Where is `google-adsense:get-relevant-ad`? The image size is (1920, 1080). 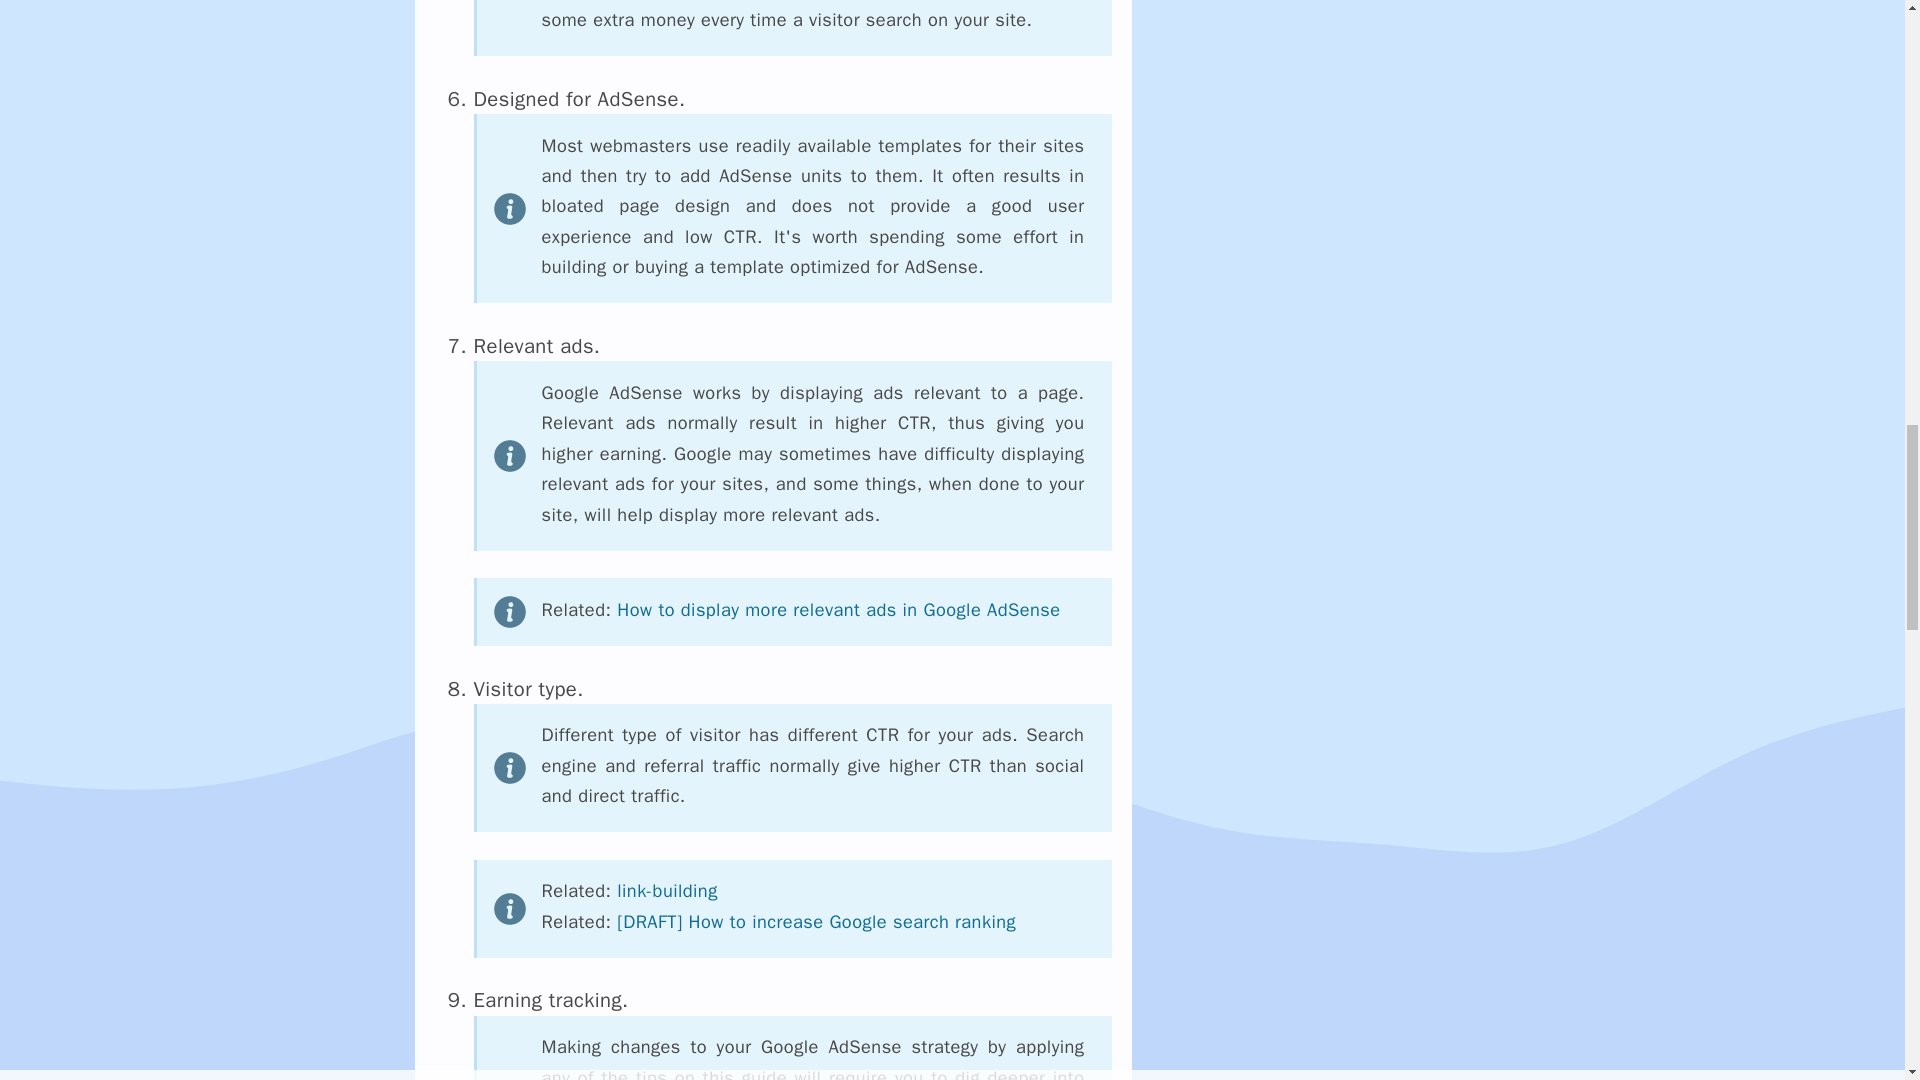
google-adsense:get-relevant-ad is located at coordinates (838, 610).